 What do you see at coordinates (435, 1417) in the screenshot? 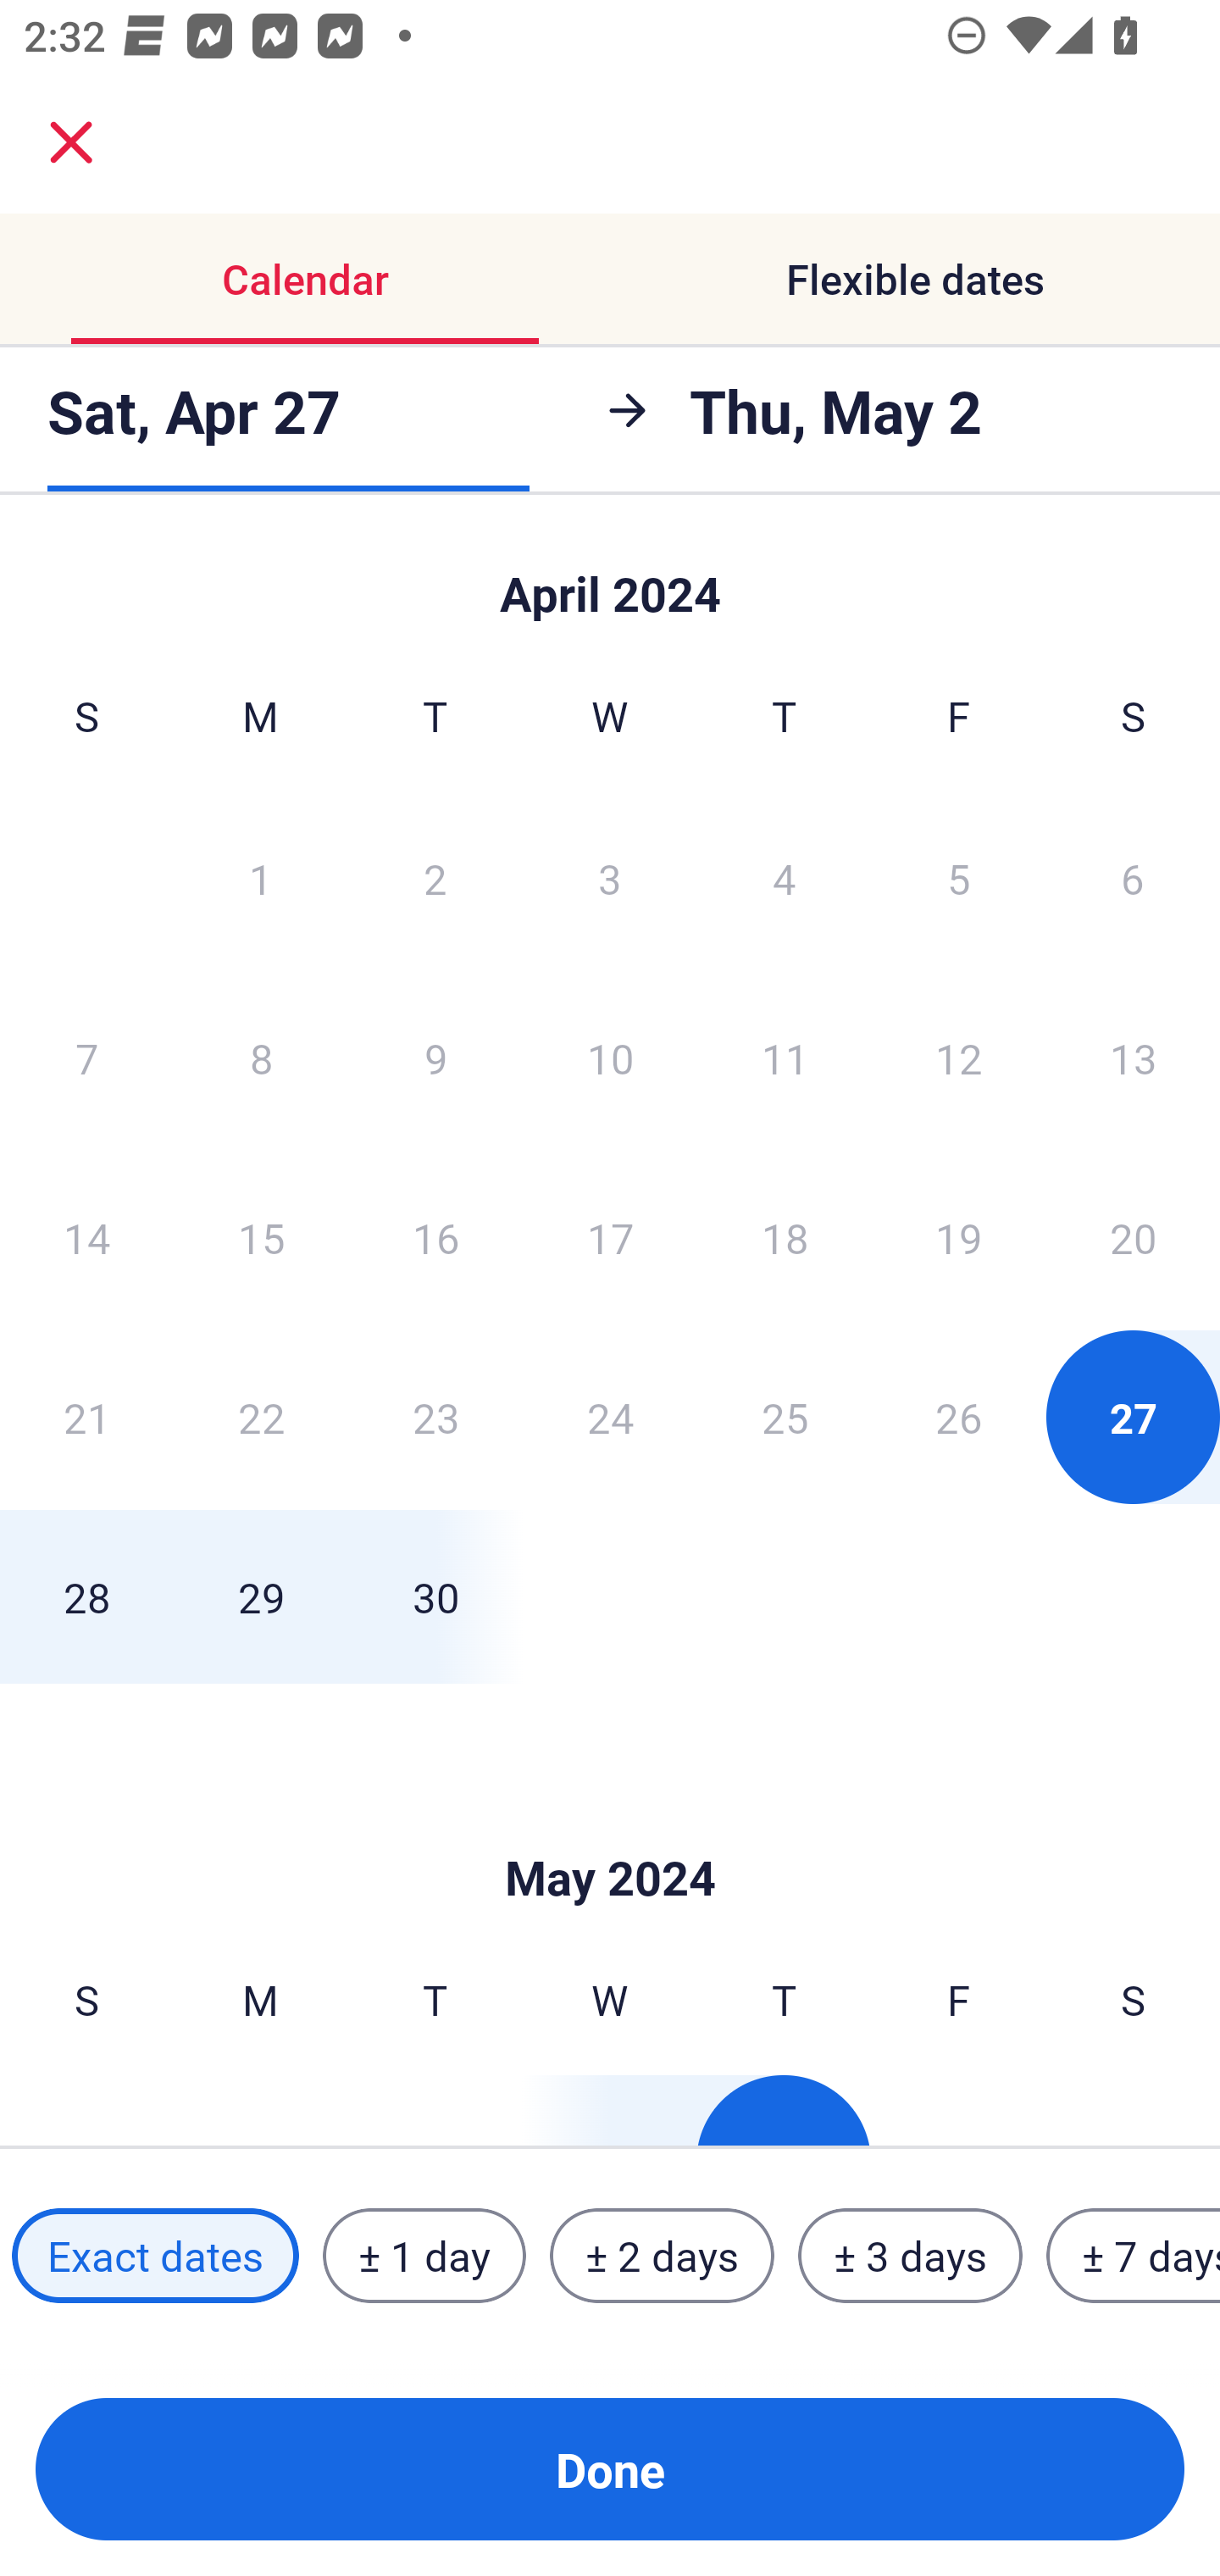
I see `23 Tuesday, April 23, 2024` at bounding box center [435, 1417].